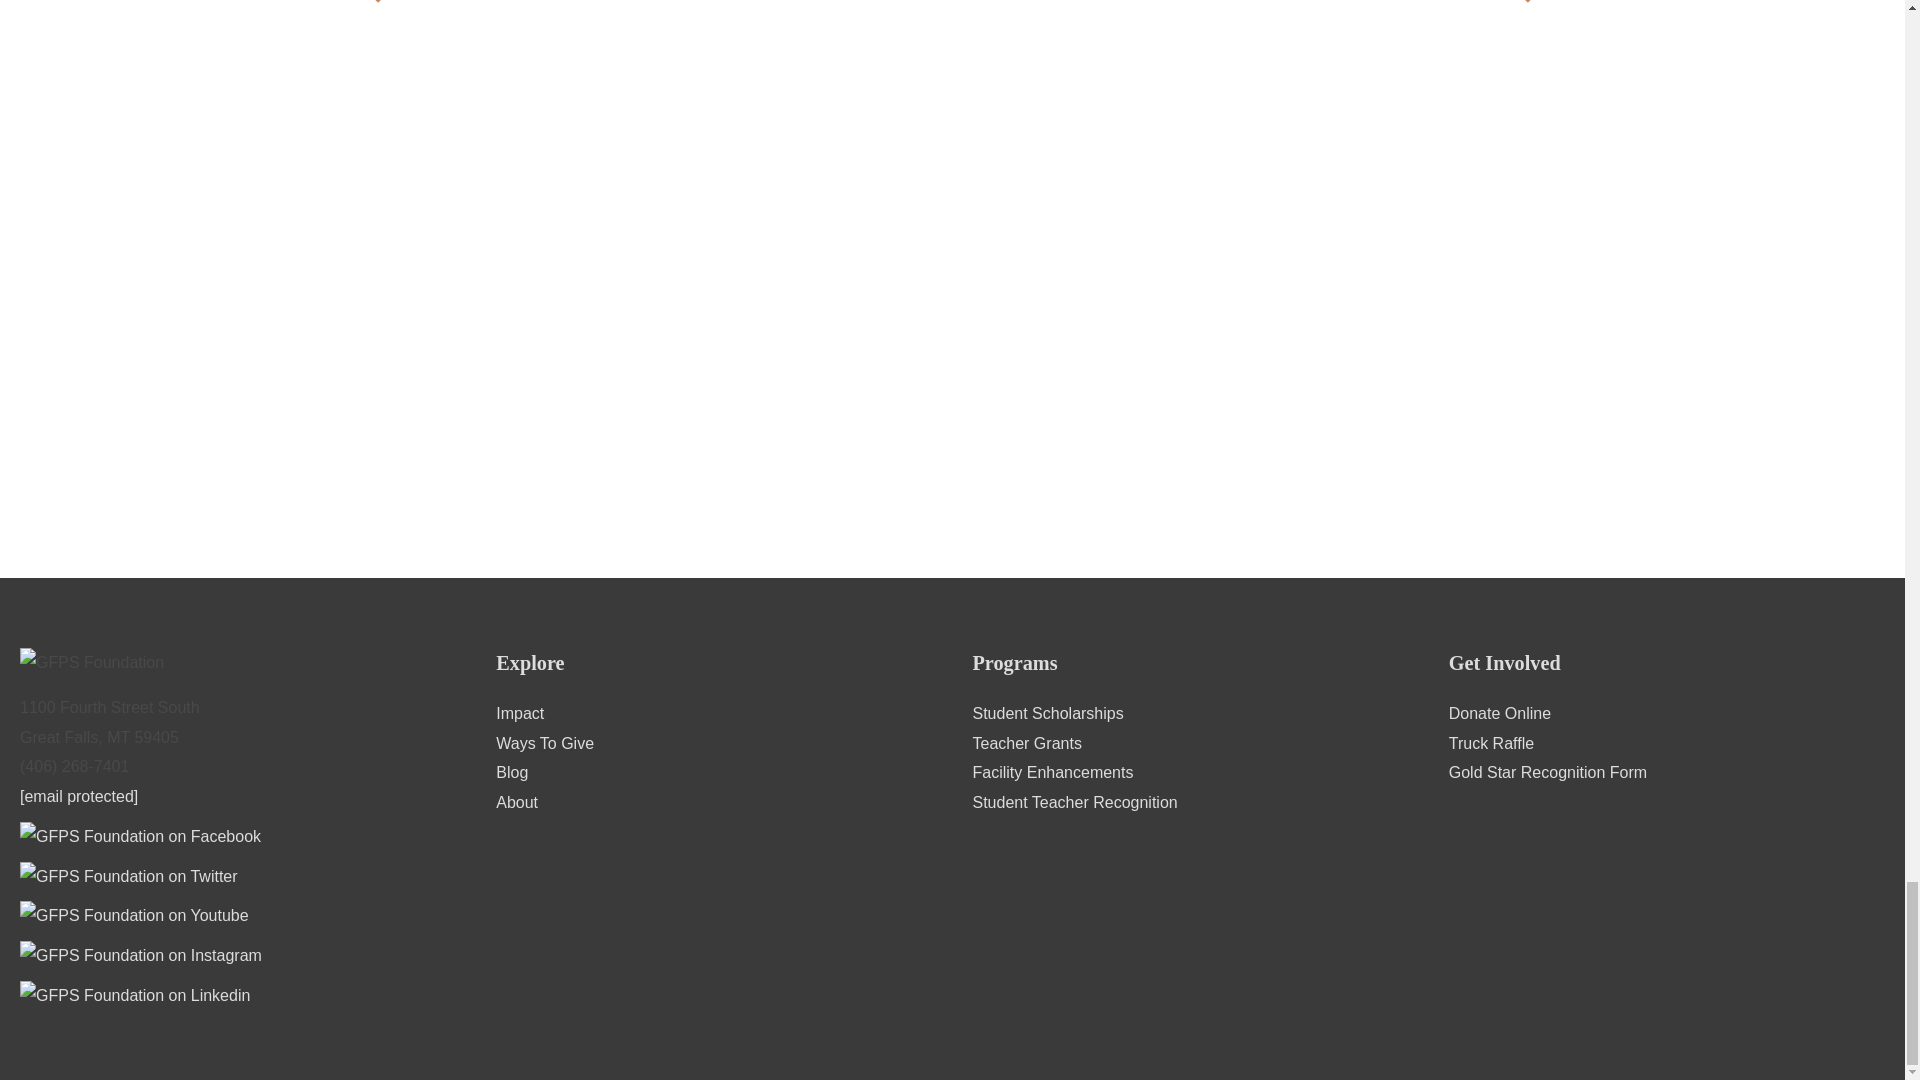 The image size is (1920, 1080). Describe the element at coordinates (137, 988) in the screenshot. I see `GFPS Foundation on Linkedin` at that location.